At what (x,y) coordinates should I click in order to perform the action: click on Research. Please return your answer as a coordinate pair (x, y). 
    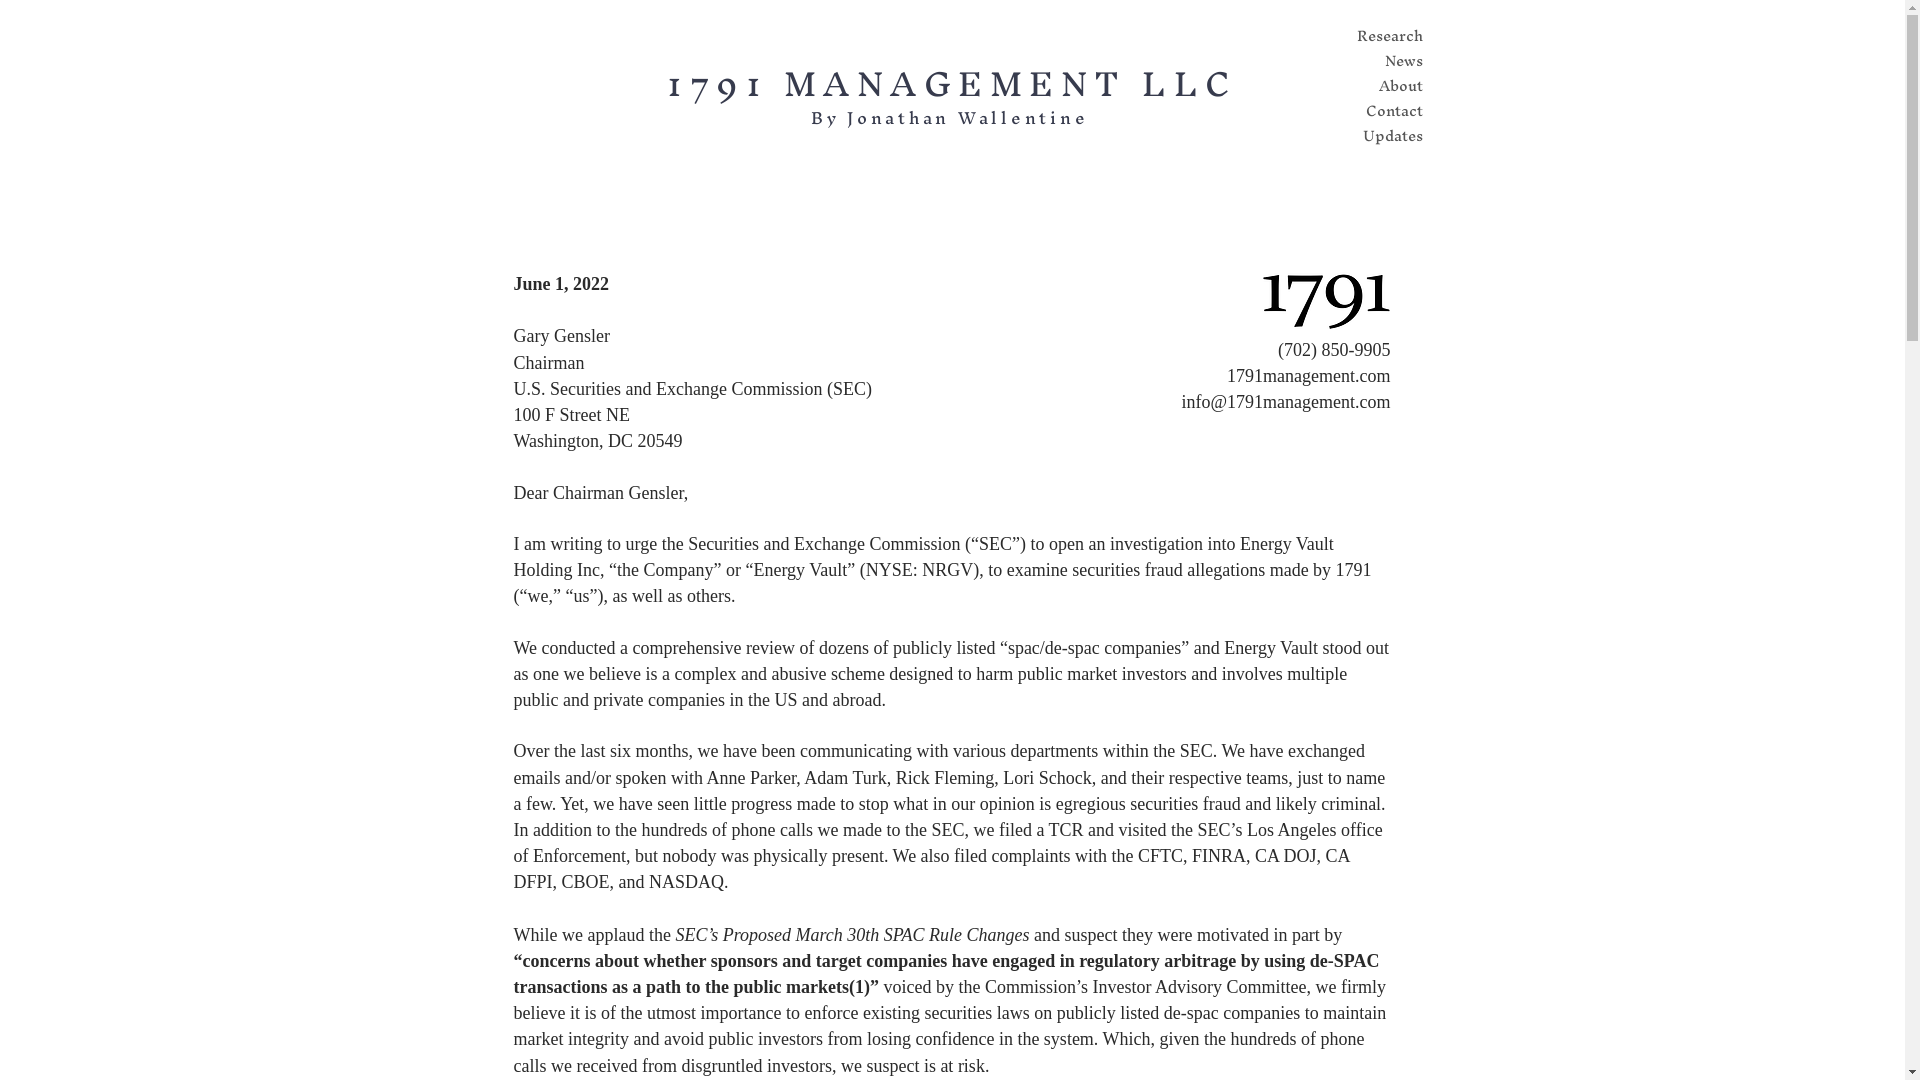
    Looking at the image, I should click on (1364, 36).